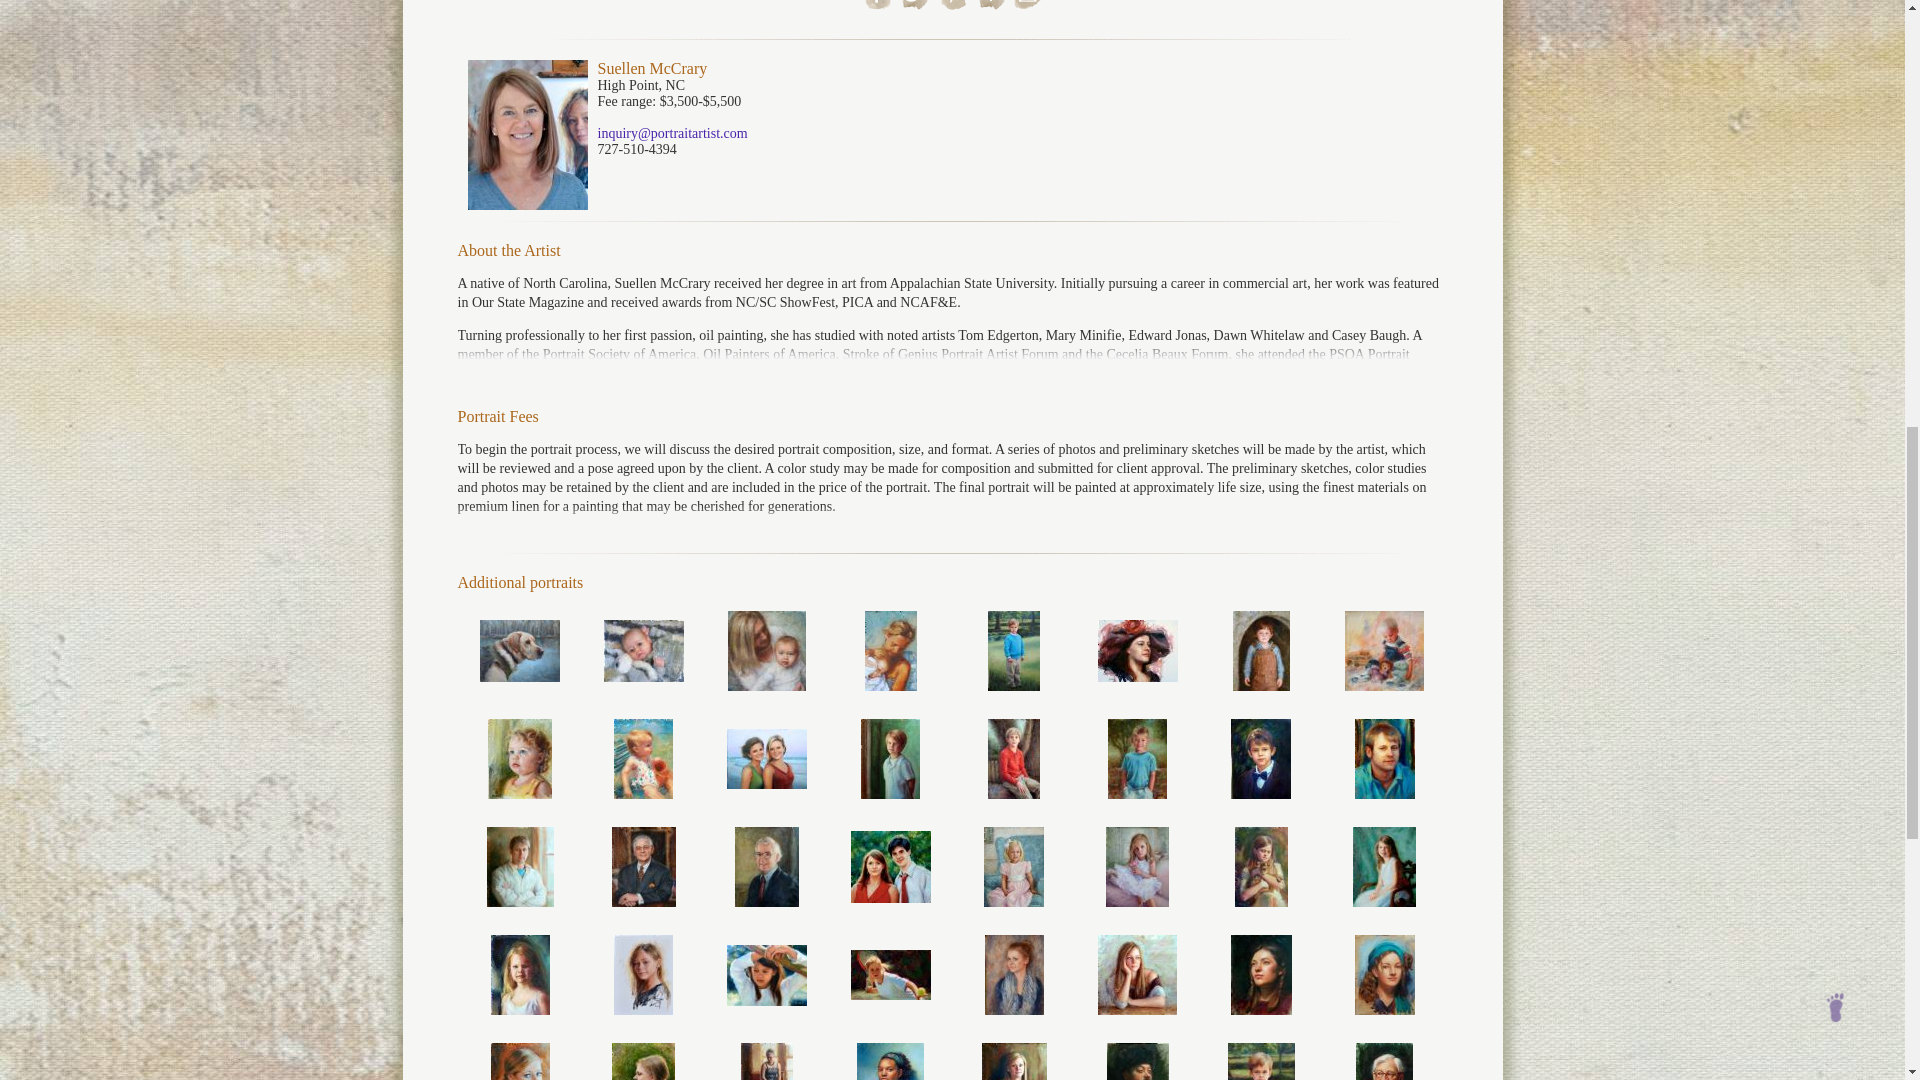 The image size is (1920, 1080). What do you see at coordinates (877, 6) in the screenshot?
I see `Share on Facebook` at bounding box center [877, 6].